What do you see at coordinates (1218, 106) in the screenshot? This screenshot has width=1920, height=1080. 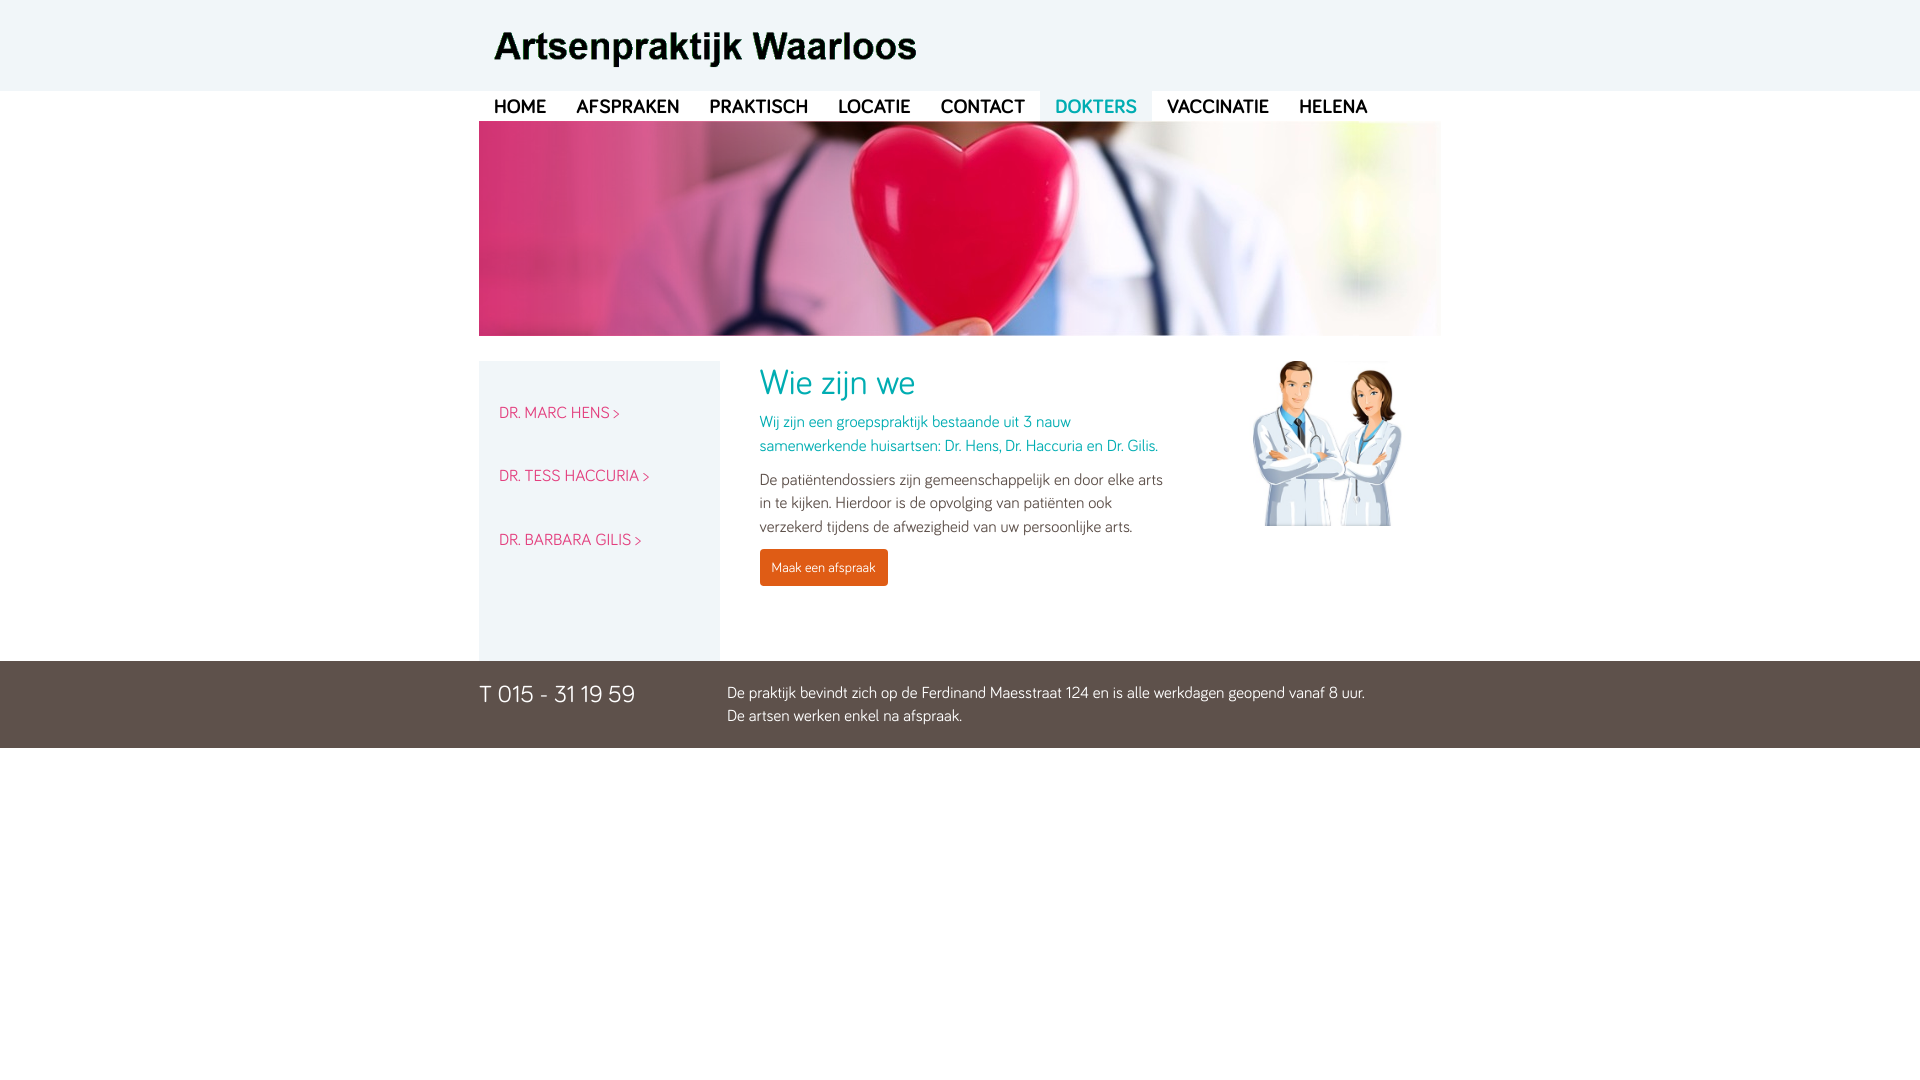 I see `VACCINATIE` at bounding box center [1218, 106].